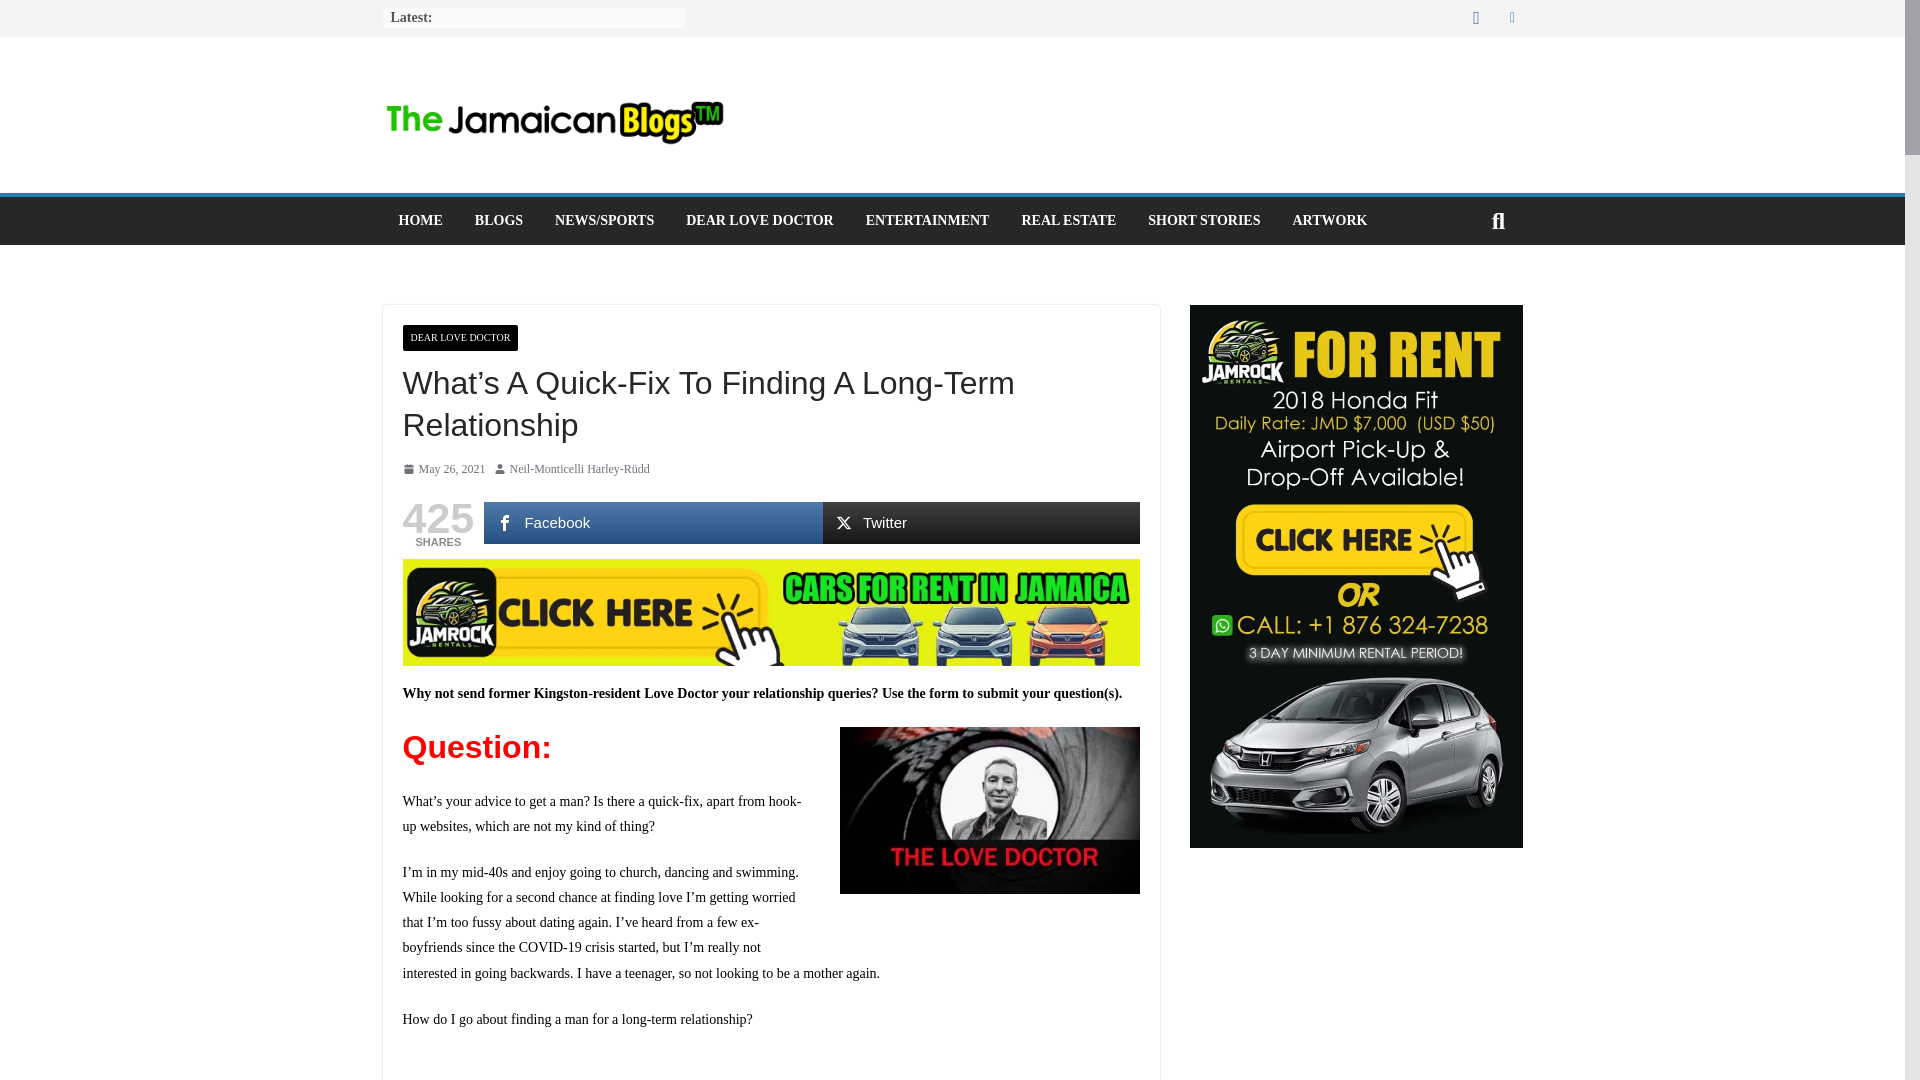  What do you see at coordinates (443, 470) in the screenshot?
I see `6:59 AM` at bounding box center [443, 470].